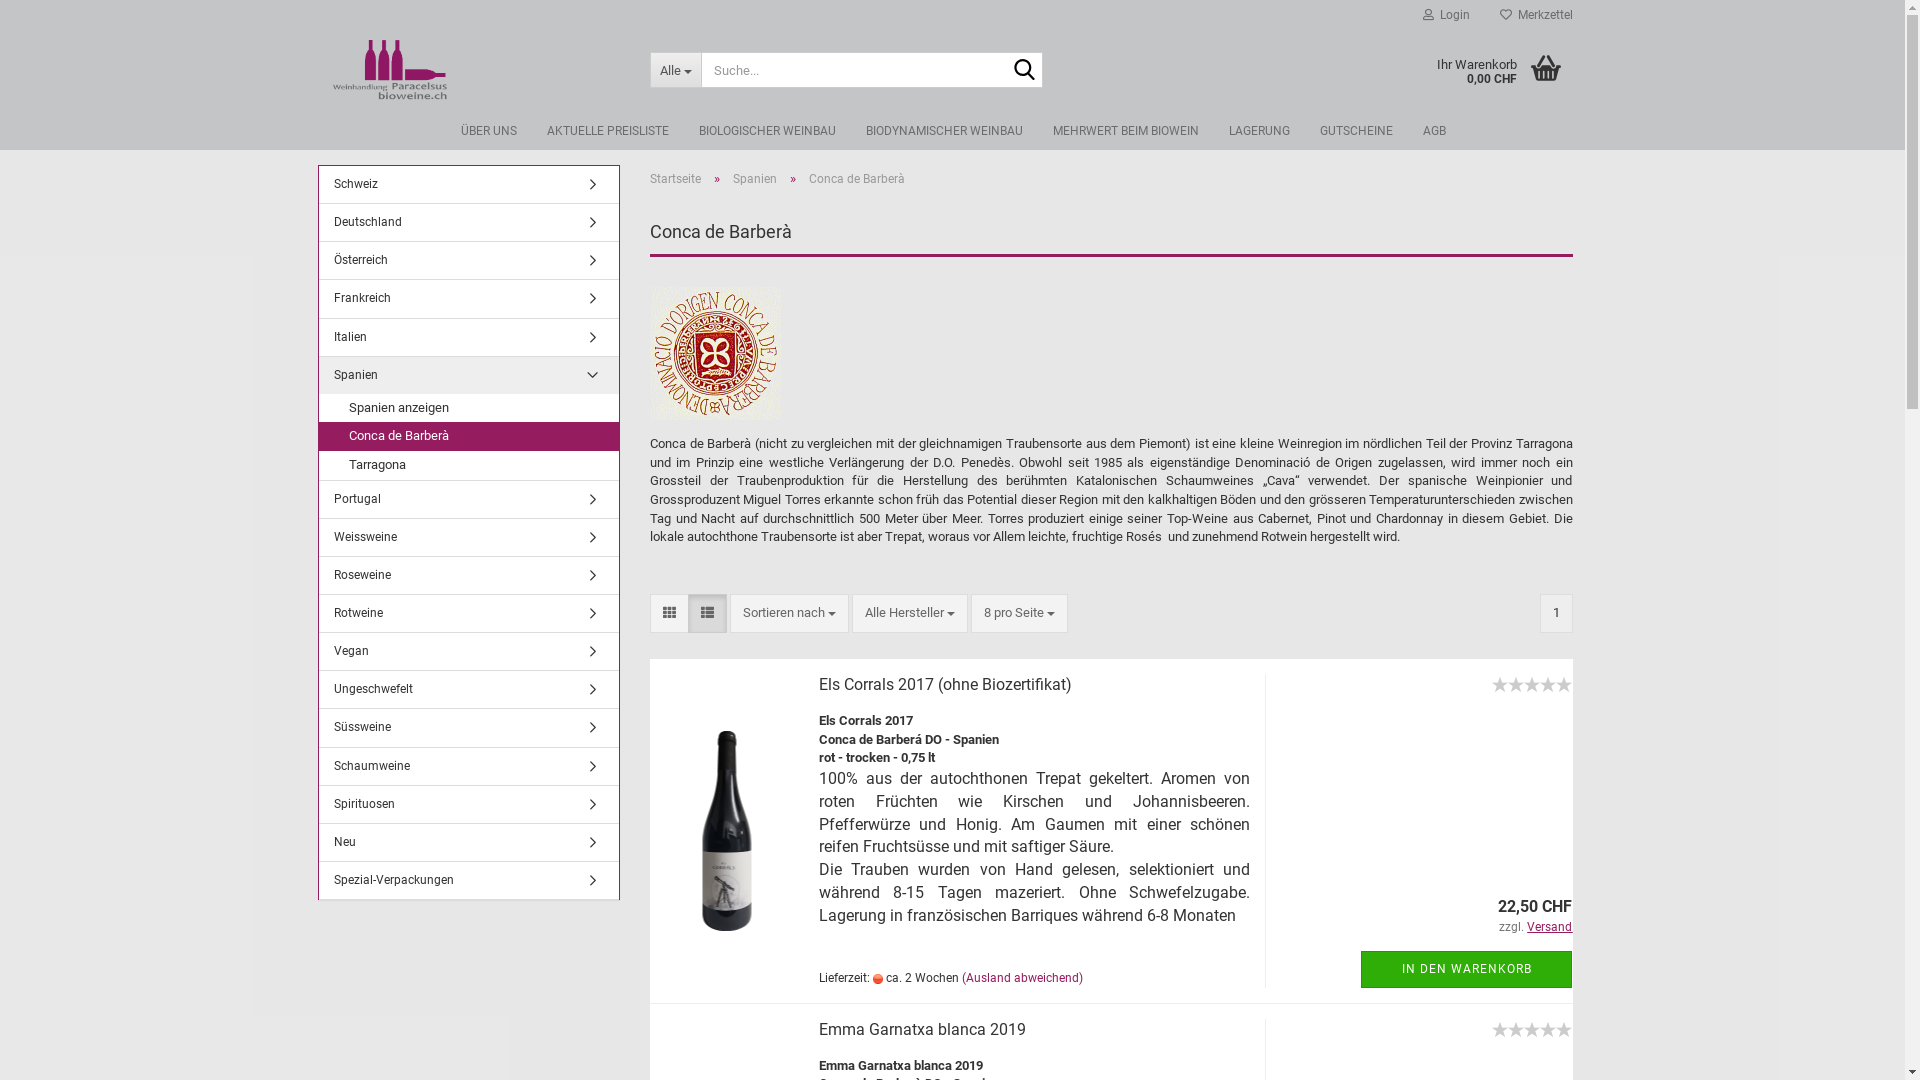 This screenshot has width=1920, height=1080. Describe the element at coordinates (468, 766) in the screenshot. I see `Schaumweine` at that location.